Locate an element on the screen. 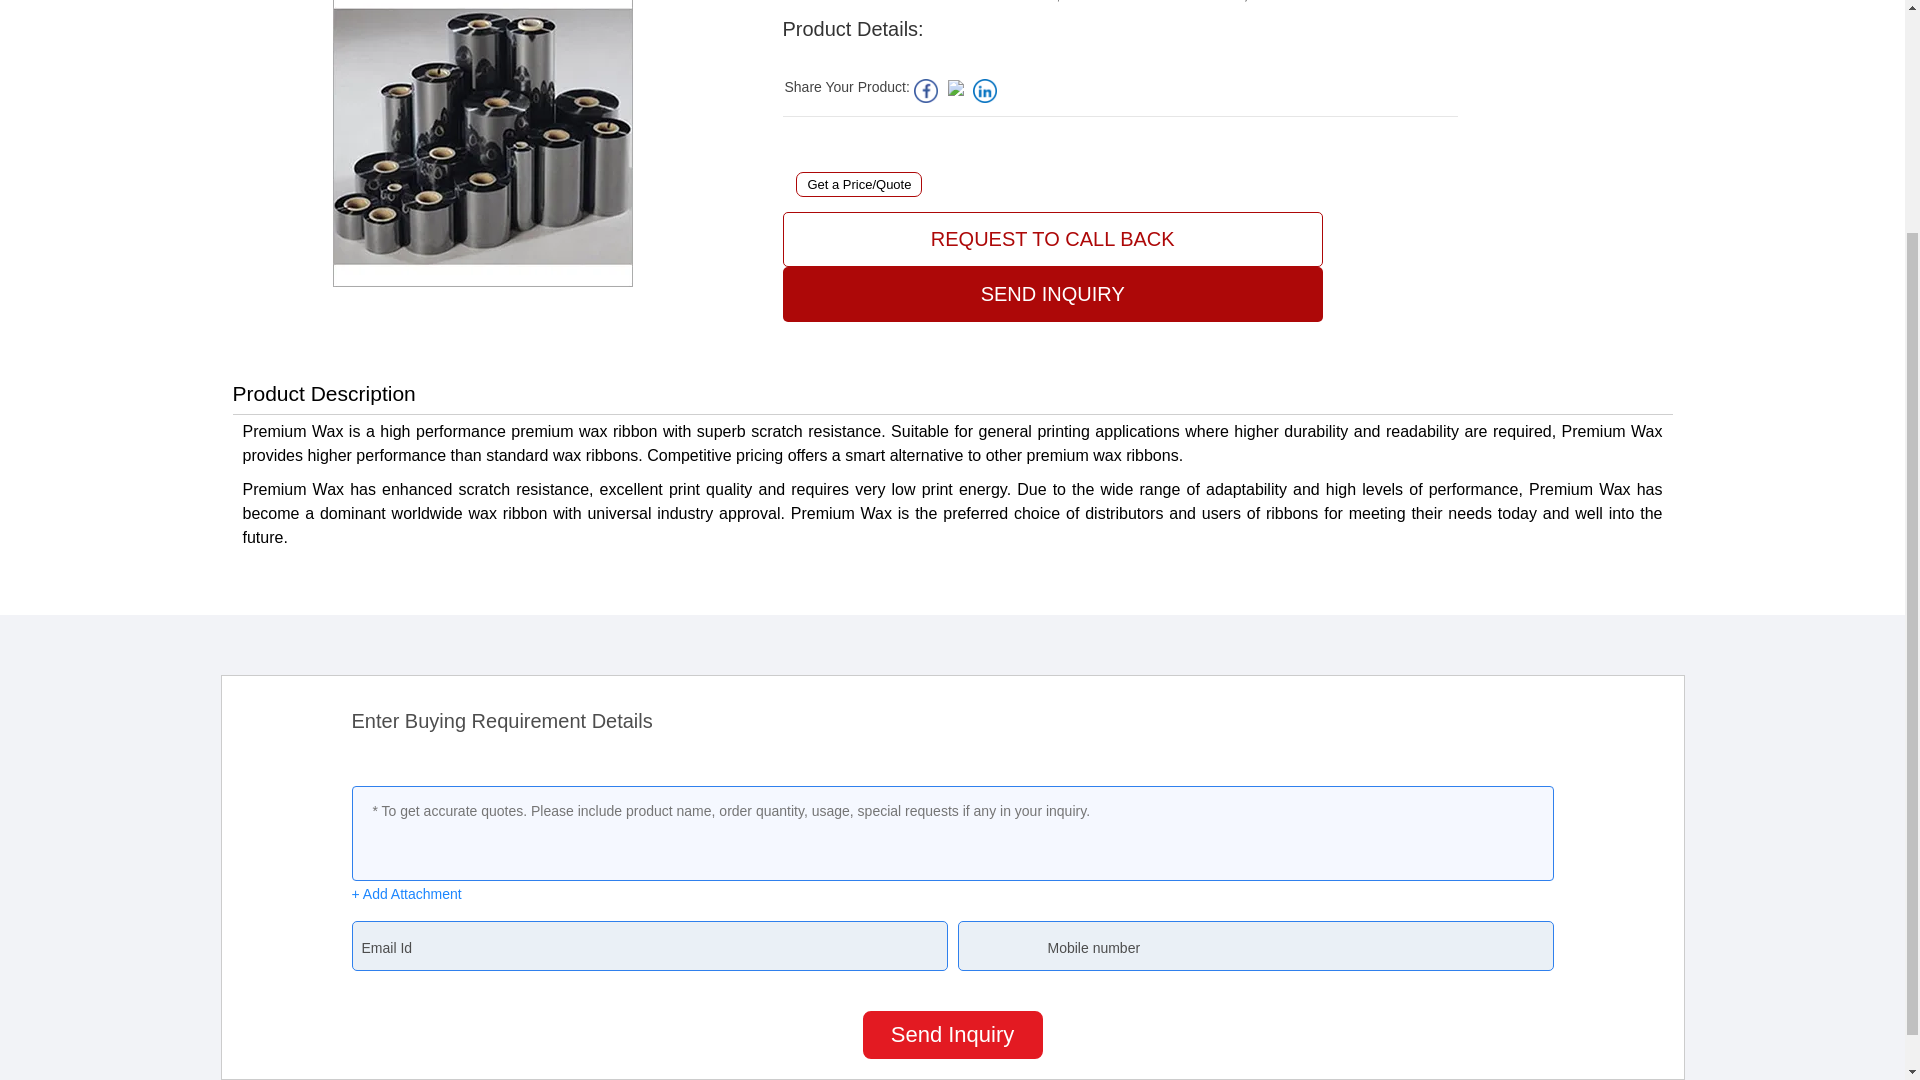  Send Inquiry is located at coordinates (952, 1034).